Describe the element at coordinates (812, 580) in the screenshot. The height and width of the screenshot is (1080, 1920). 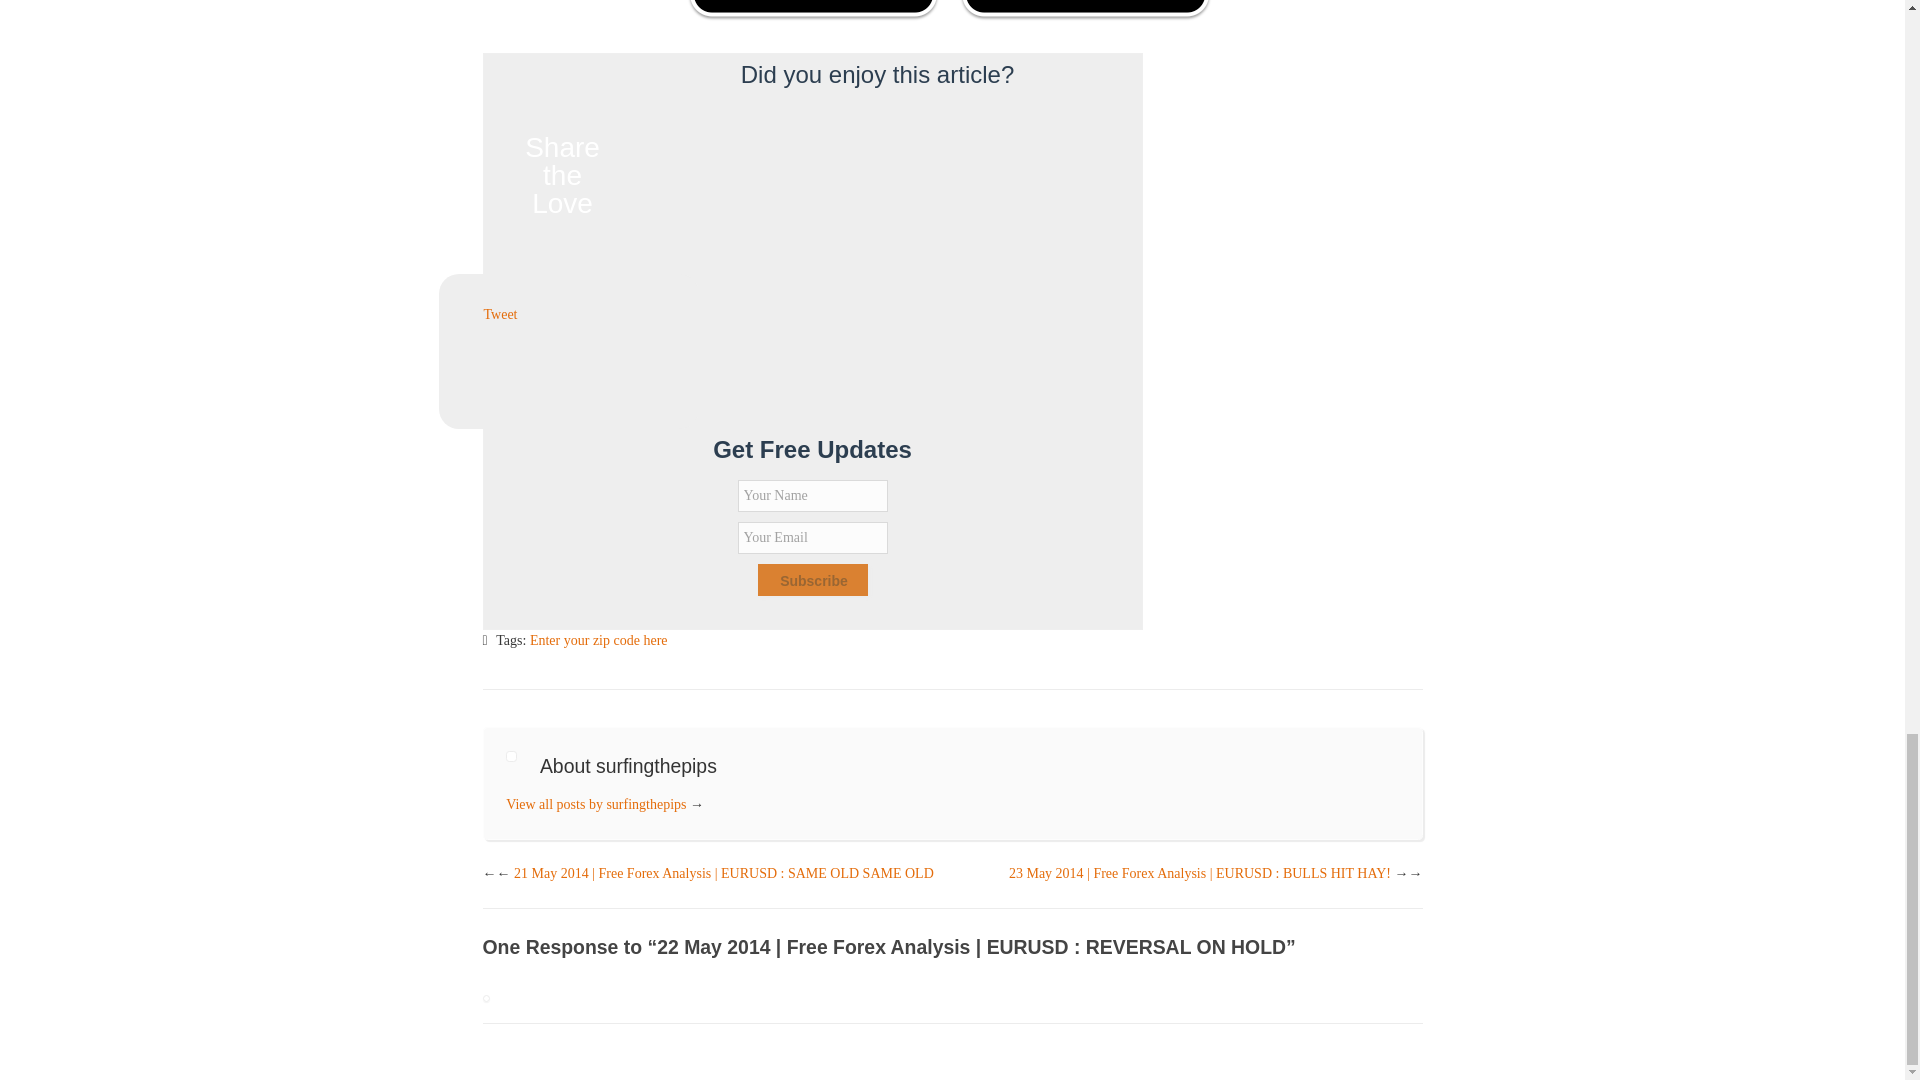
I see `Subscribe` at that location.